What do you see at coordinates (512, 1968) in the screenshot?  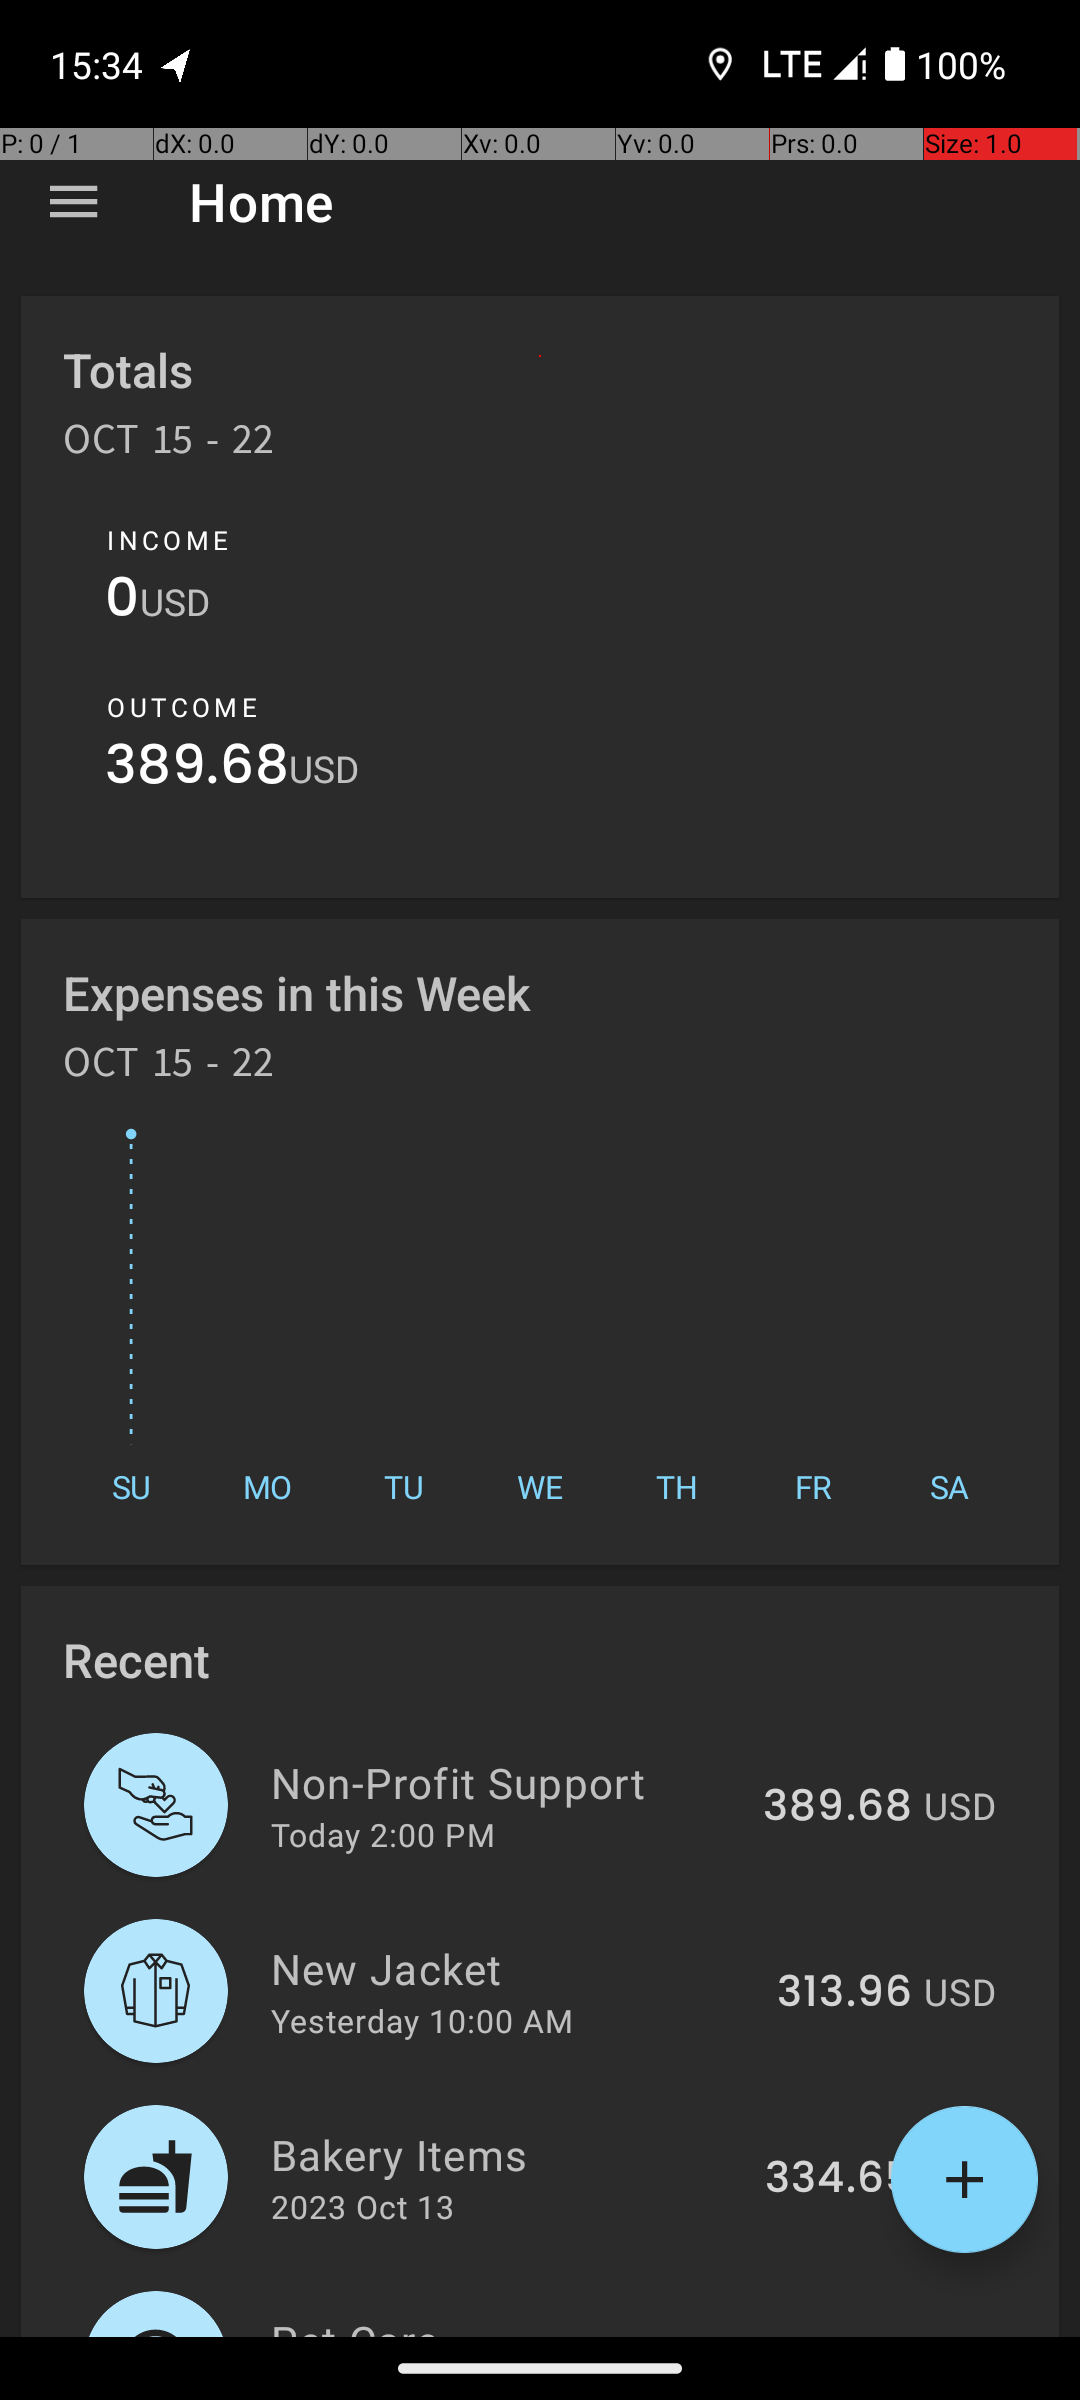 I see `New Jacket` at bounding box center [512, 1968].